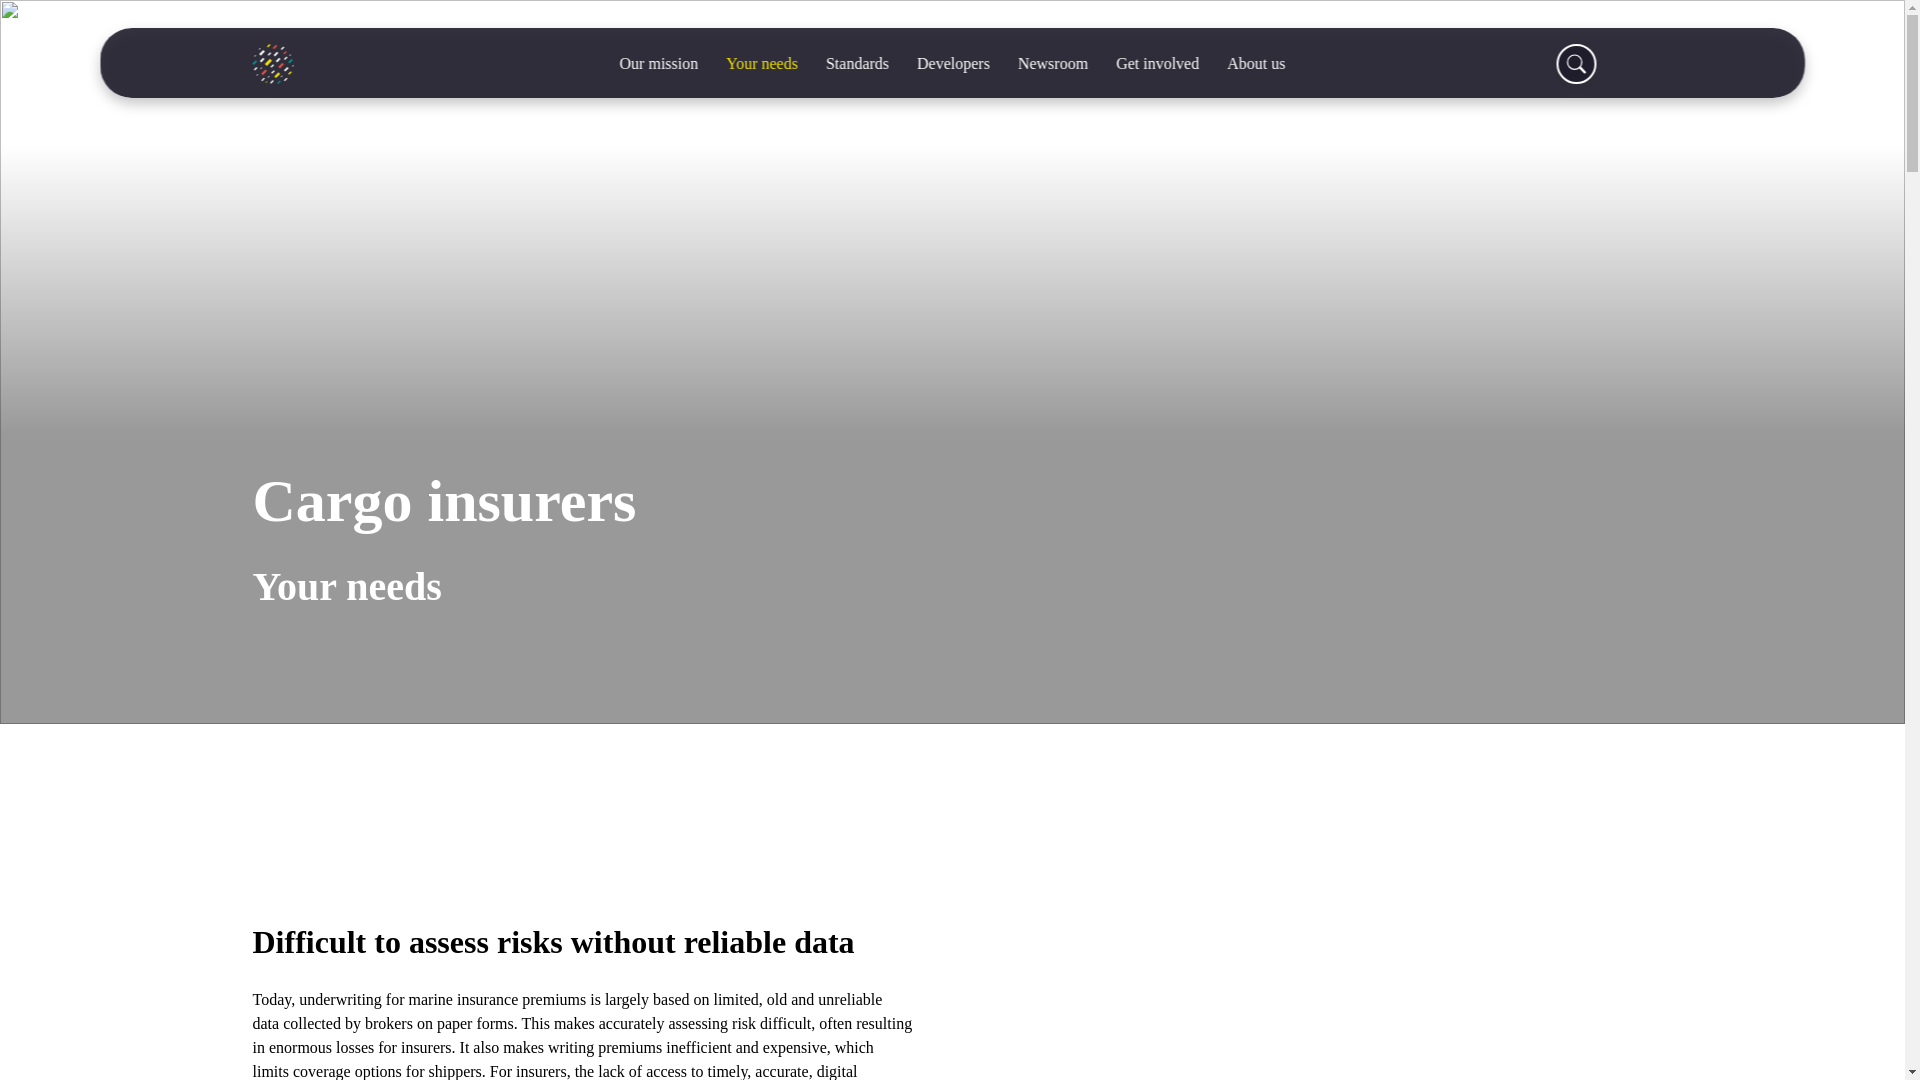 The width and height of the screenshot is (1920, 1080). What do you see at coordinates (857, 64) in the screenshot?
I see `Standards` at bounding box center [857, 64].